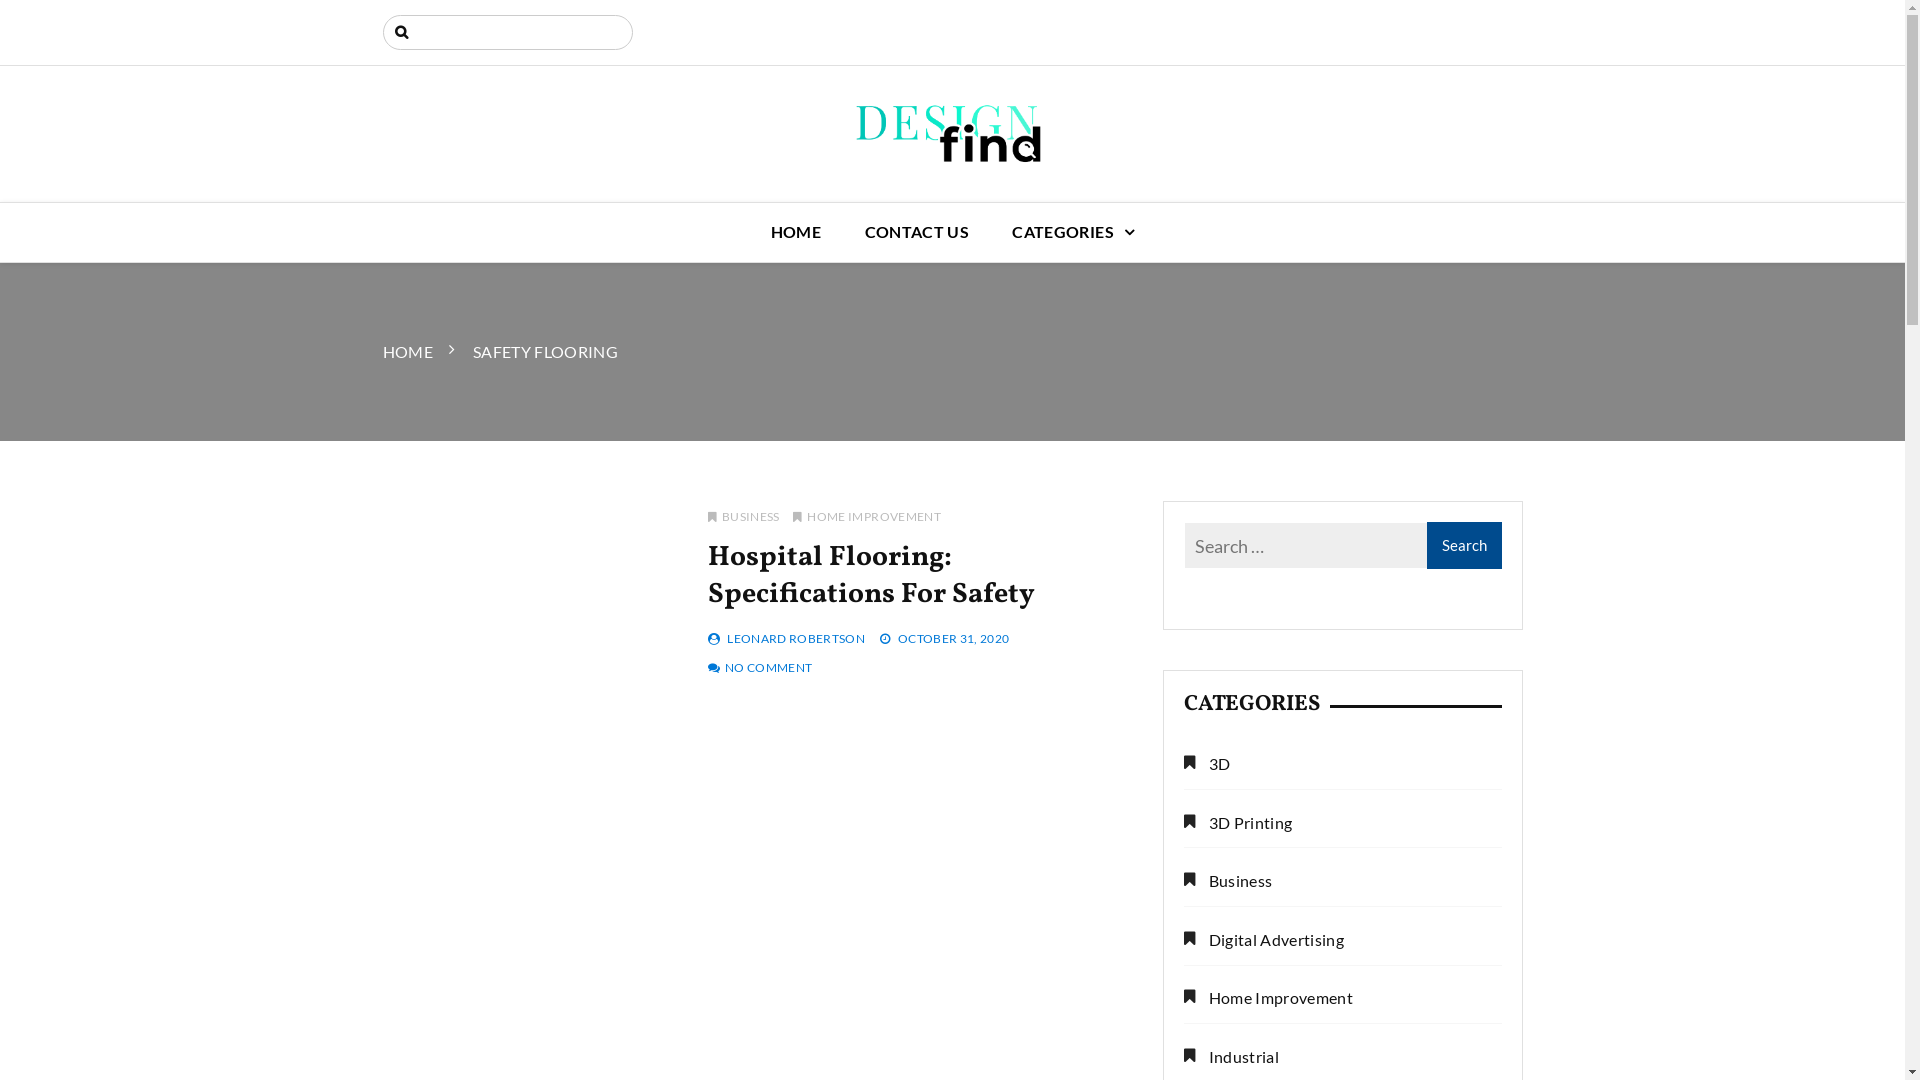  I want to click on Digital Advertising, so click(1264, 940).